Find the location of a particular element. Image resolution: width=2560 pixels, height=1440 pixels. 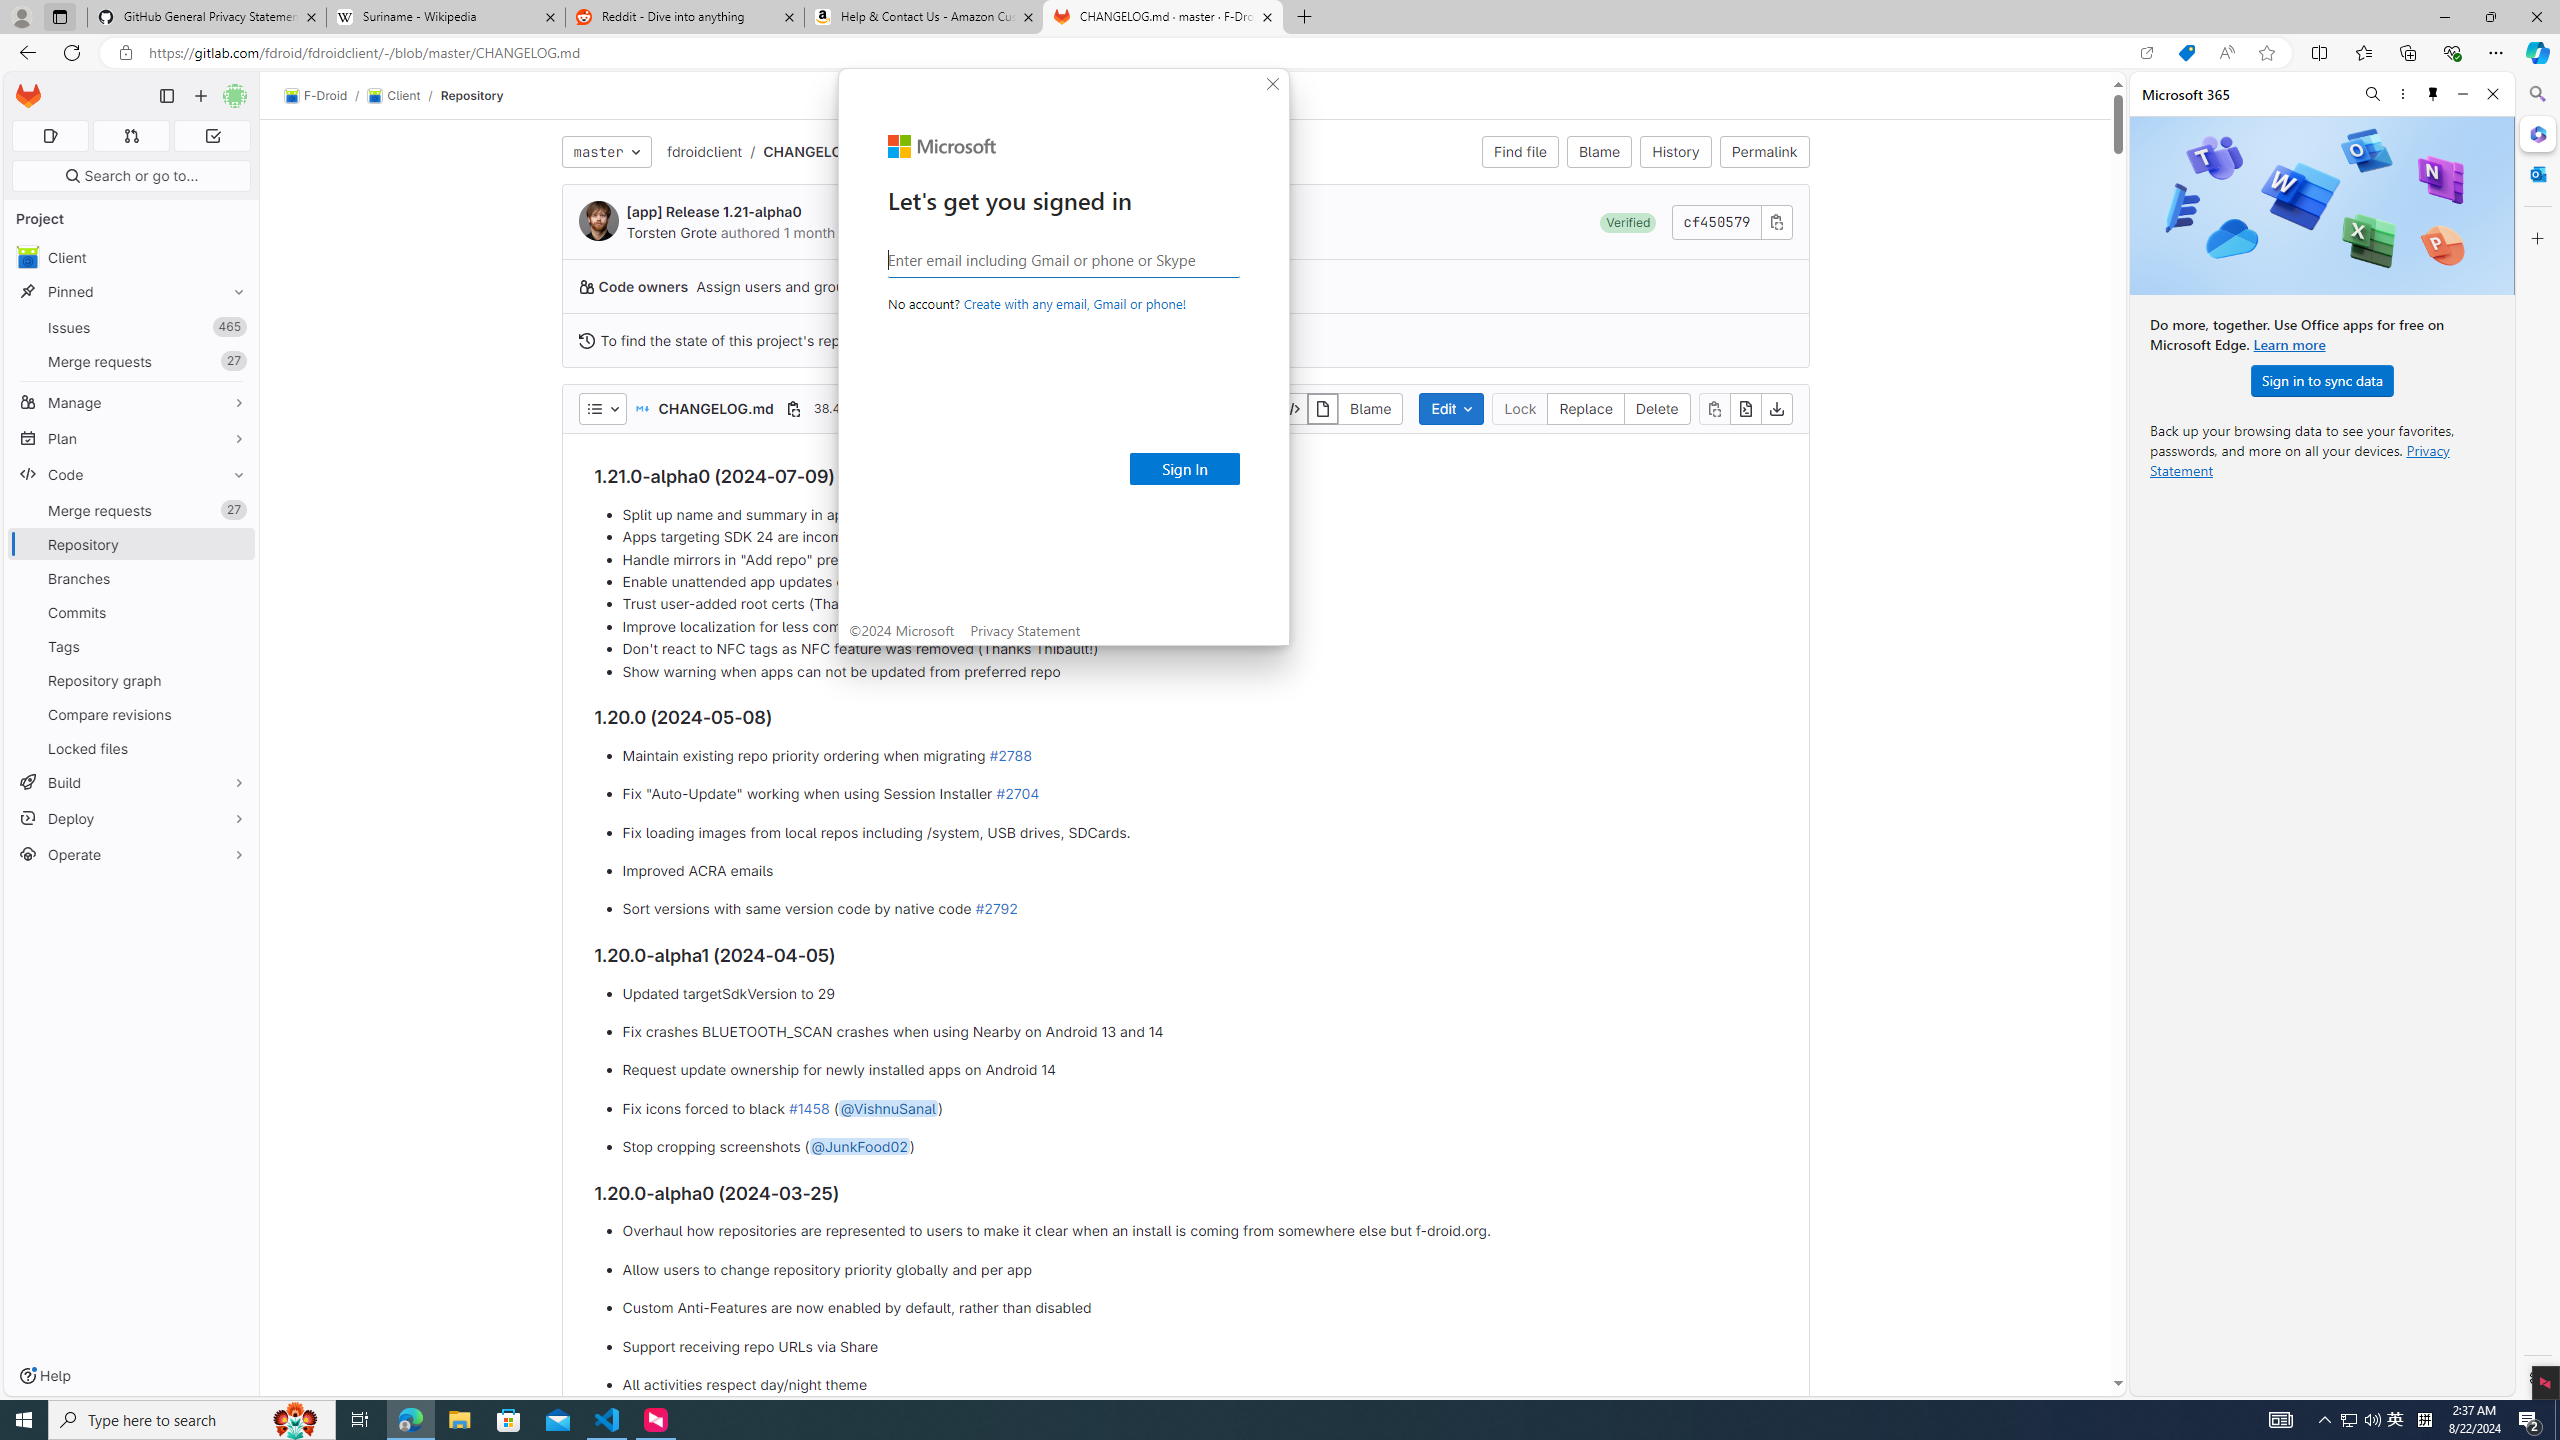

Enter email including Gmail or phone or Skype is located at coordinates (1064, 259).